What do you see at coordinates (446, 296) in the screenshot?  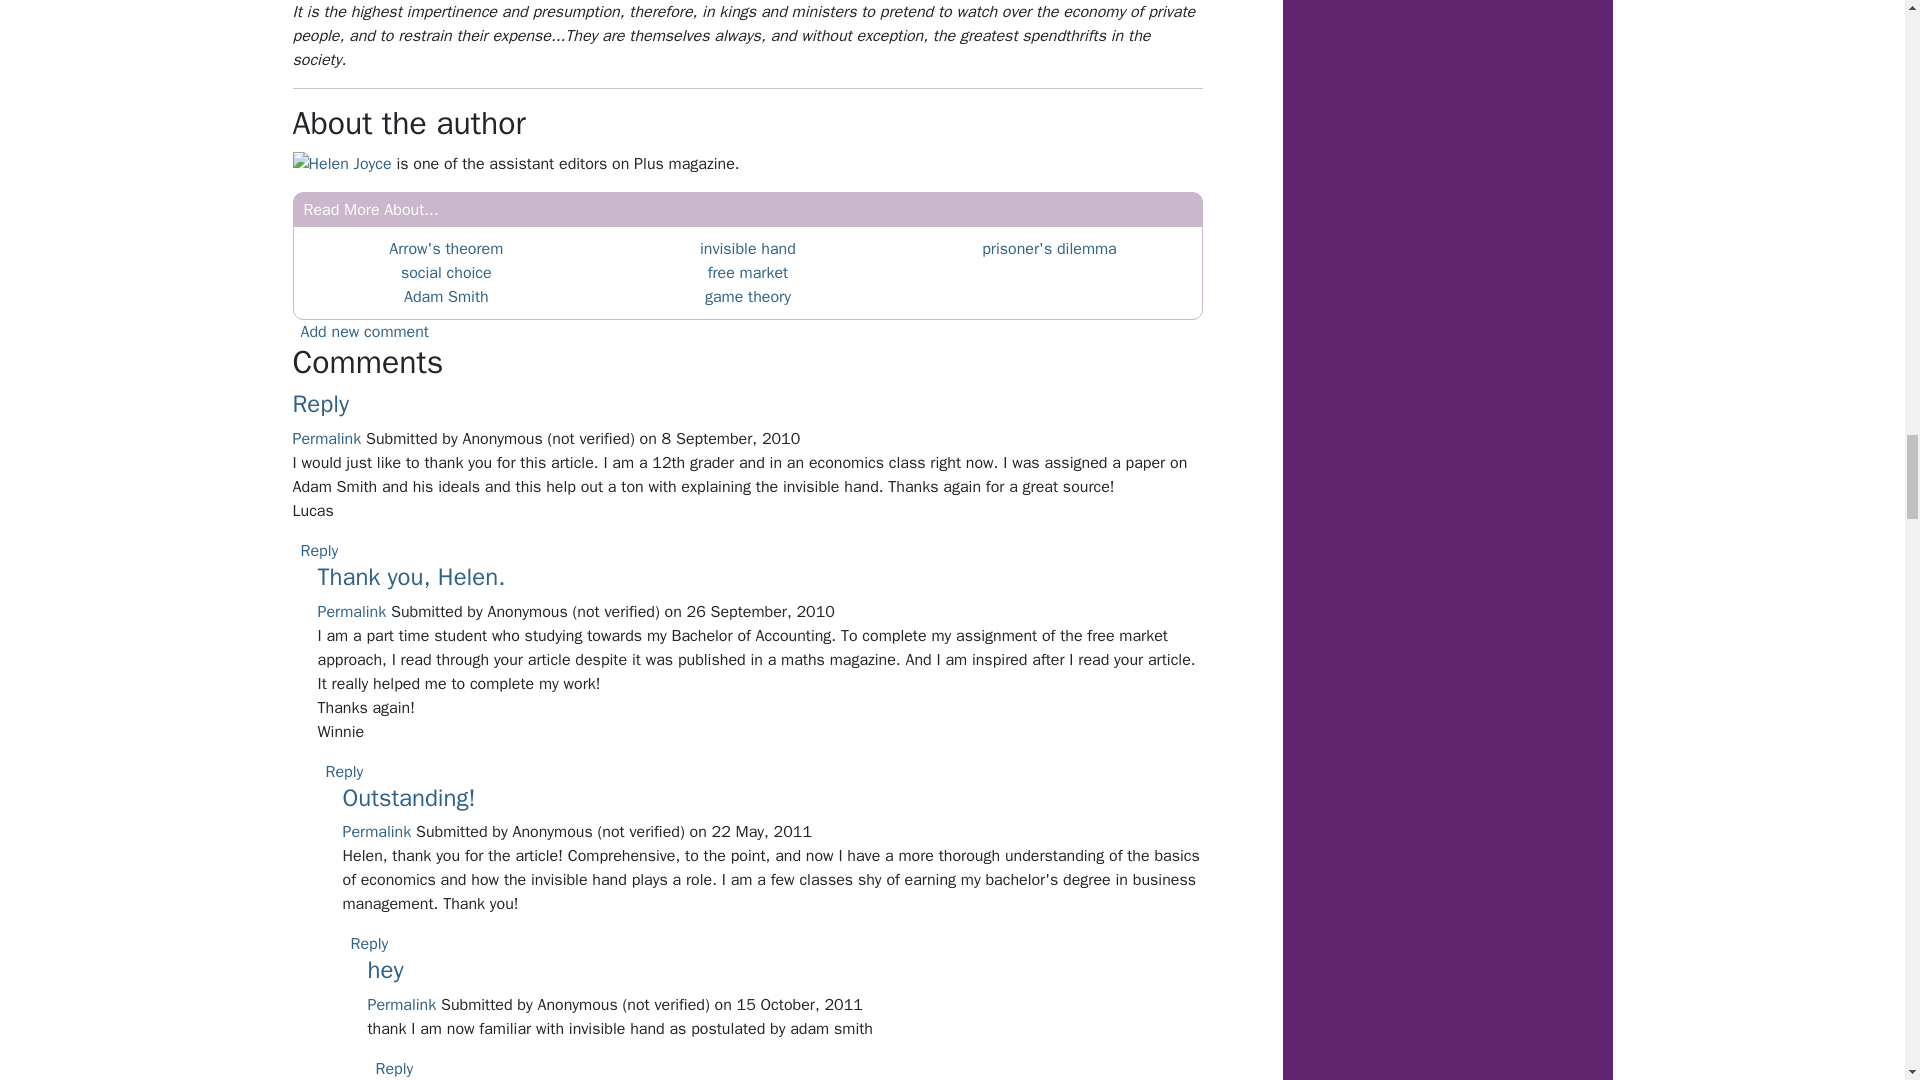 I see `Adam Smith` at bounding box center [446, 296].